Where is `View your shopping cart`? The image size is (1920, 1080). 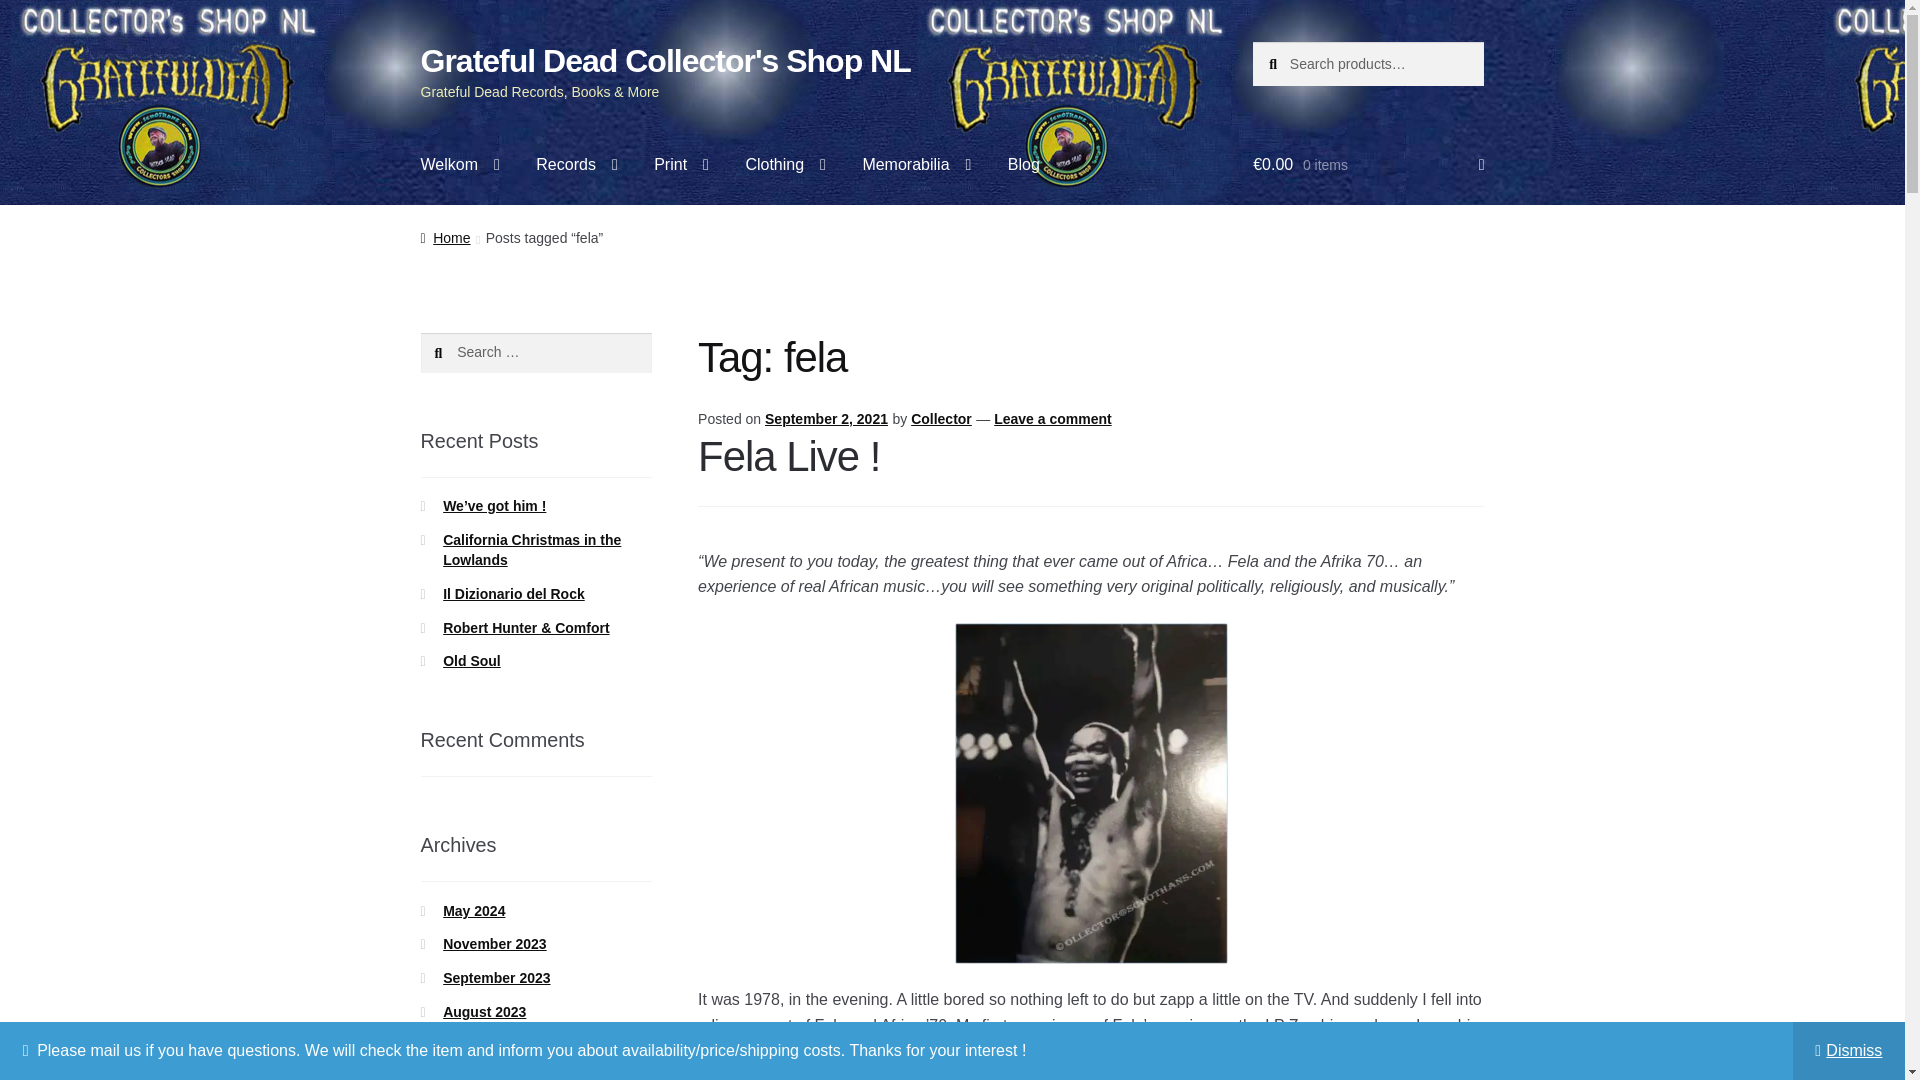 View your shopping cart is located at coordinates (1368, 165).